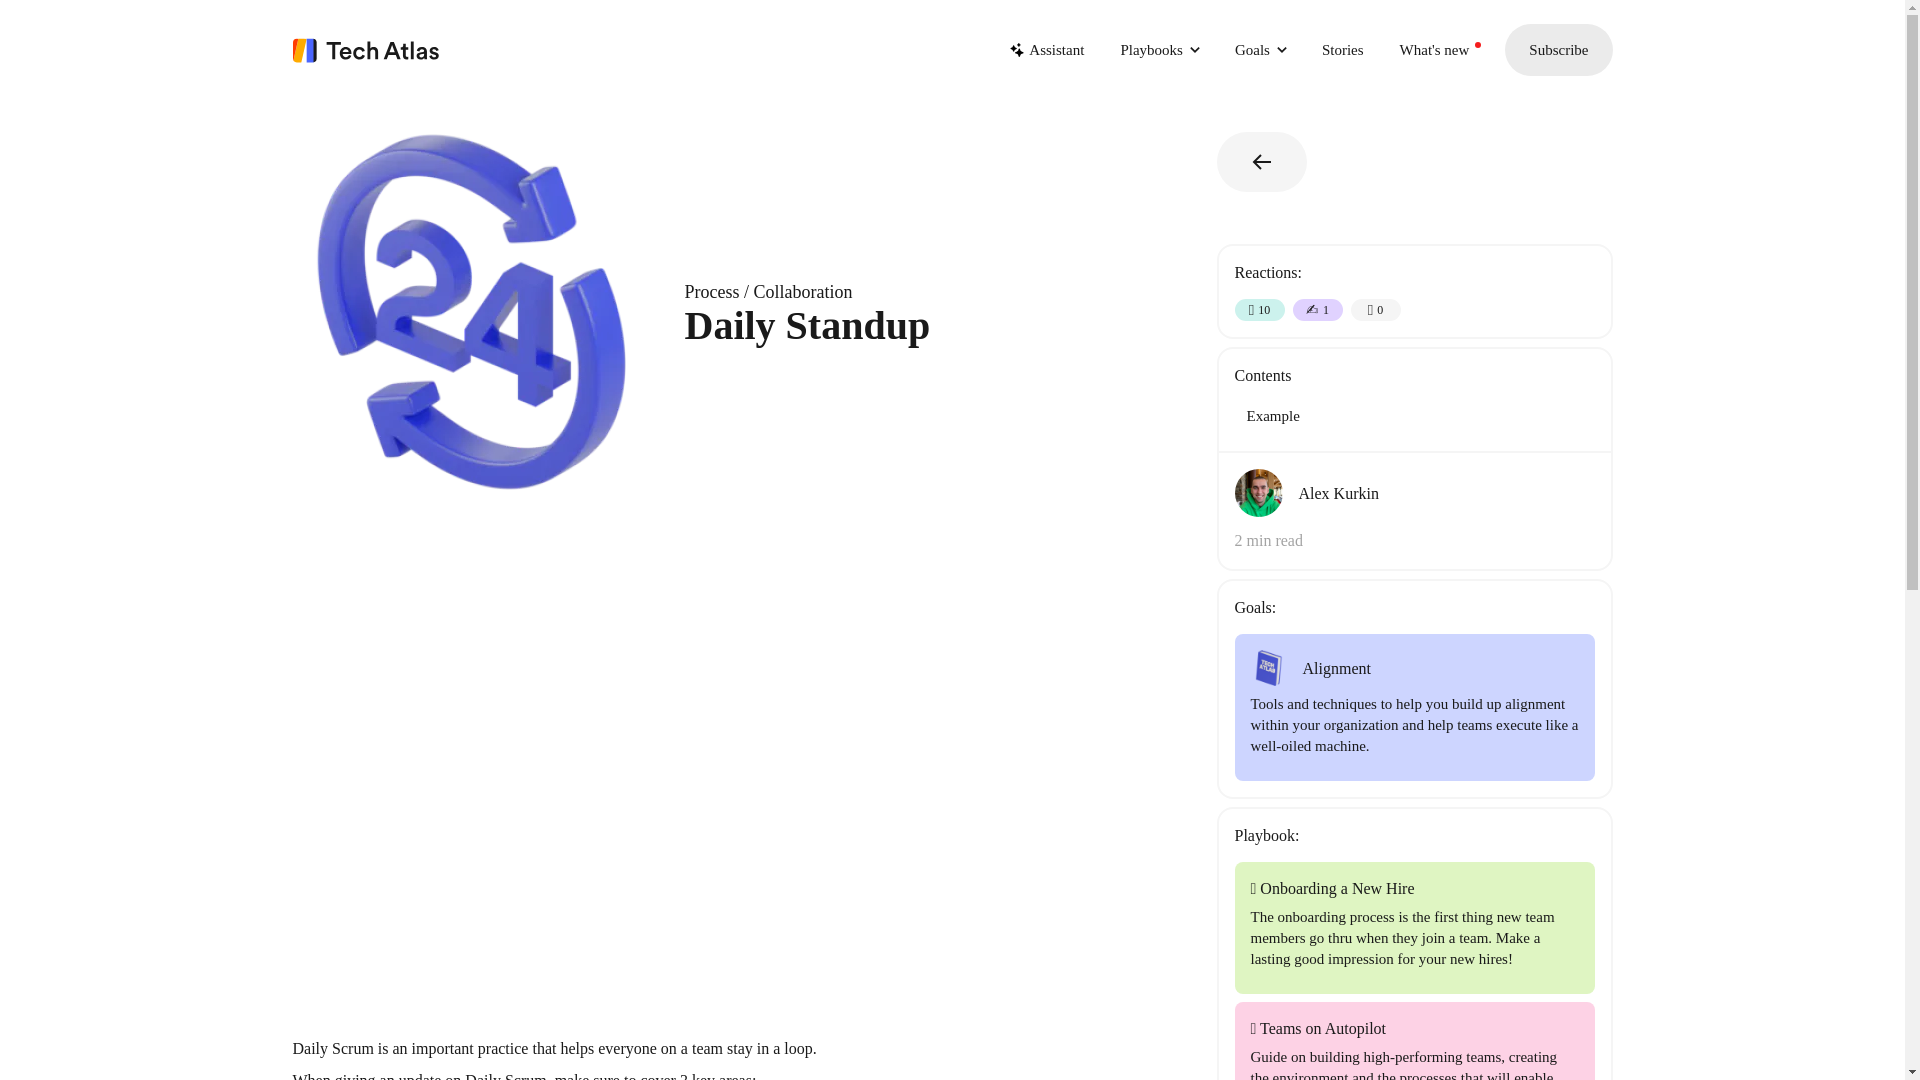  What do you see at coordinates (1342, 50) in the screenshot?
I see `Stories` at bounding box center [1342, 50].